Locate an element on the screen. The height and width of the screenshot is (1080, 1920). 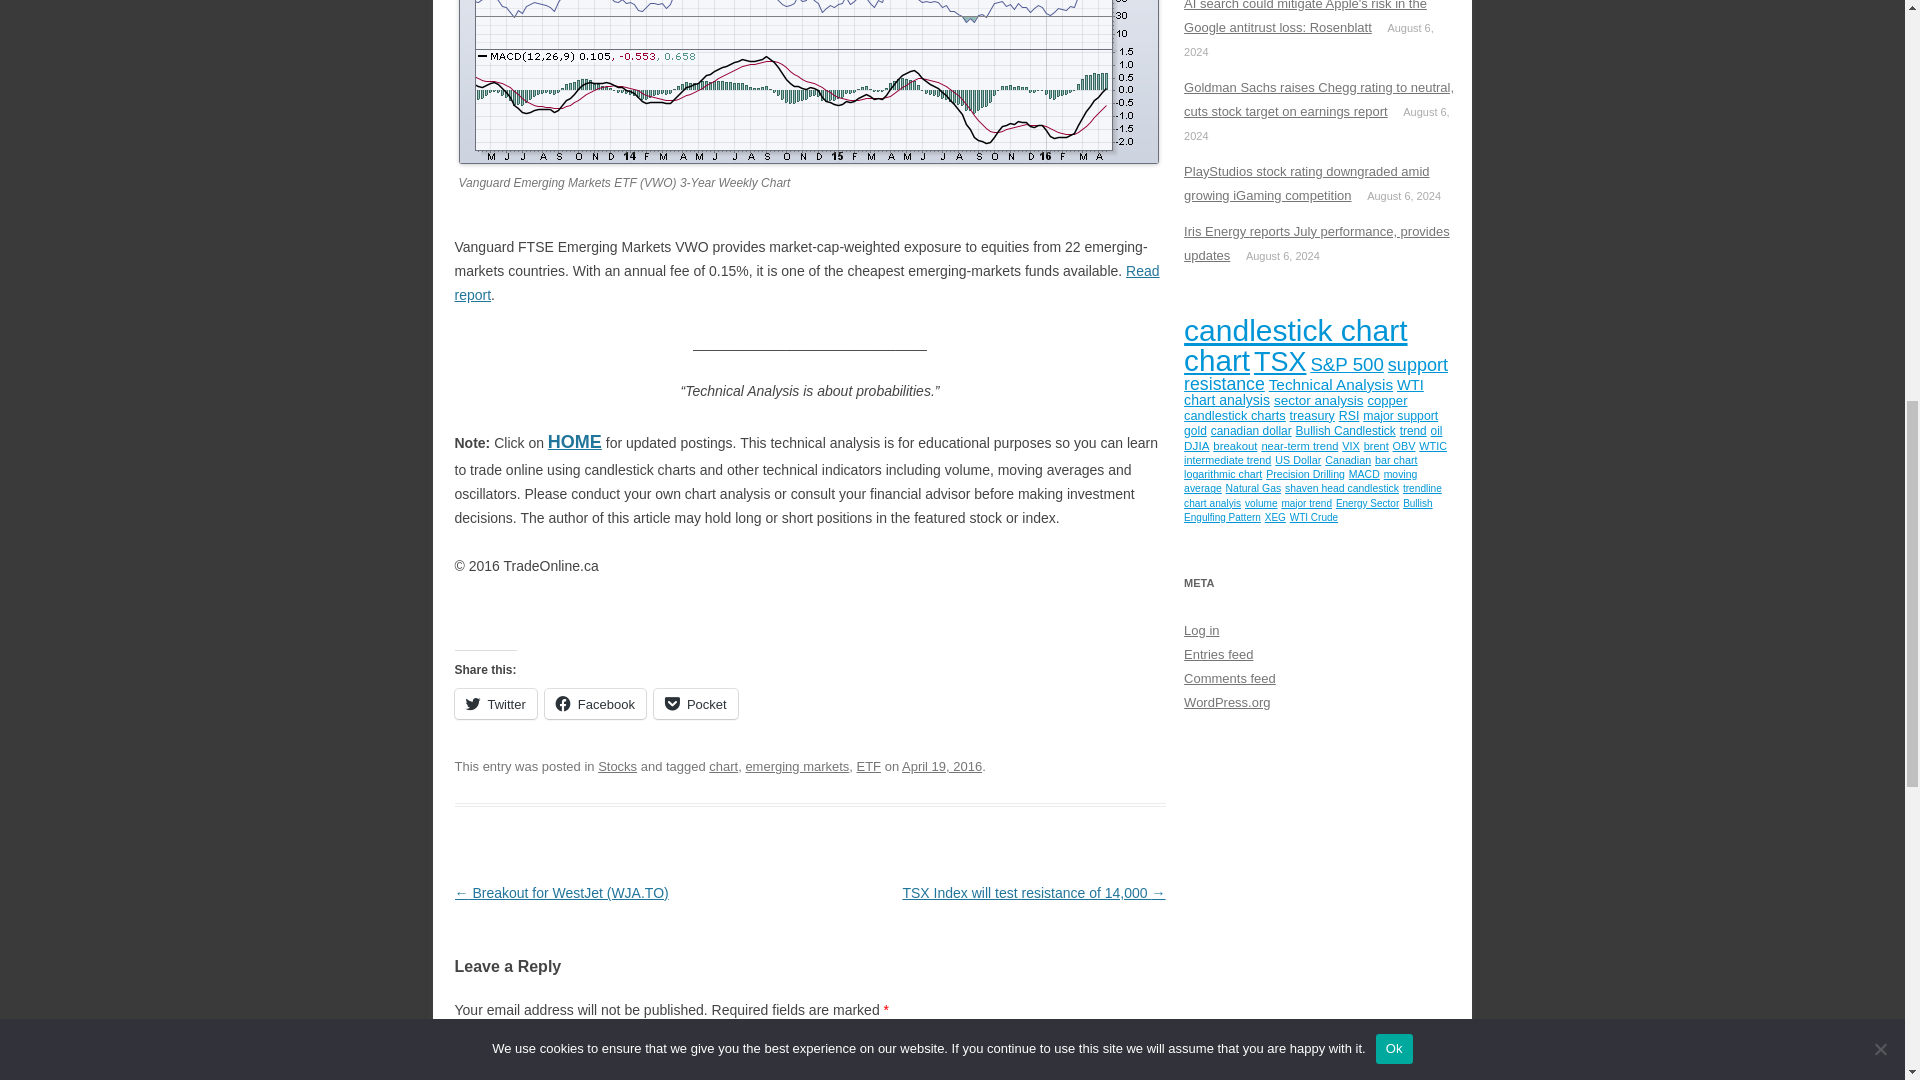
ETF is located at coordinates (868, 766).